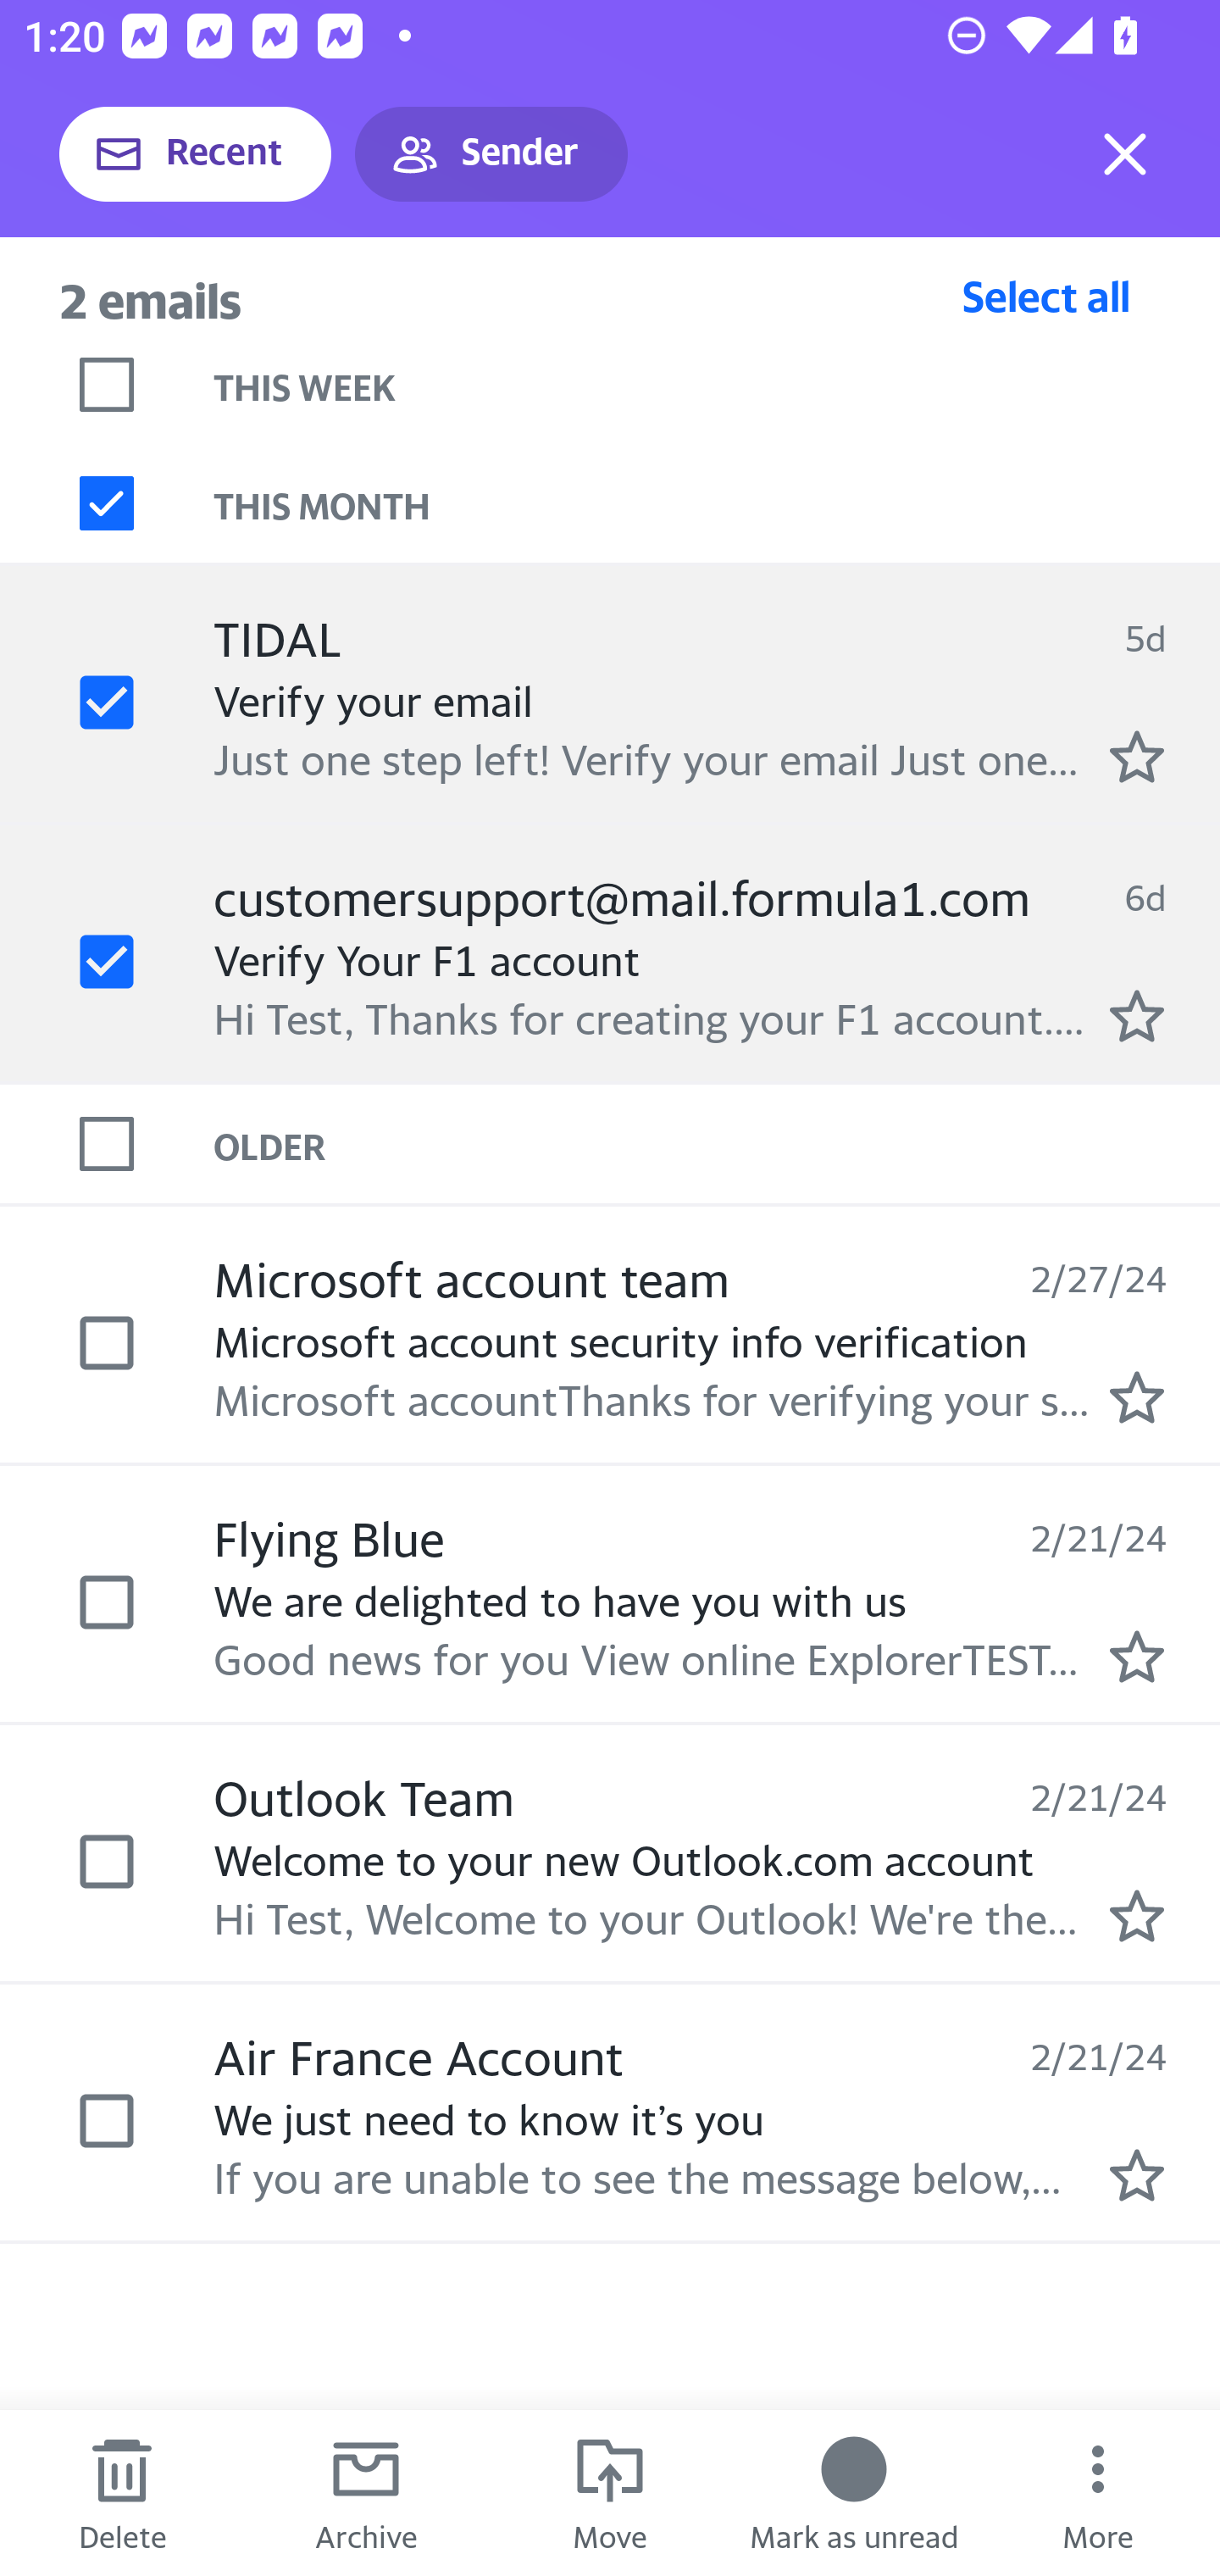 The image size is (1220, 2576). I want to click on Select all, so click(1046, 296).